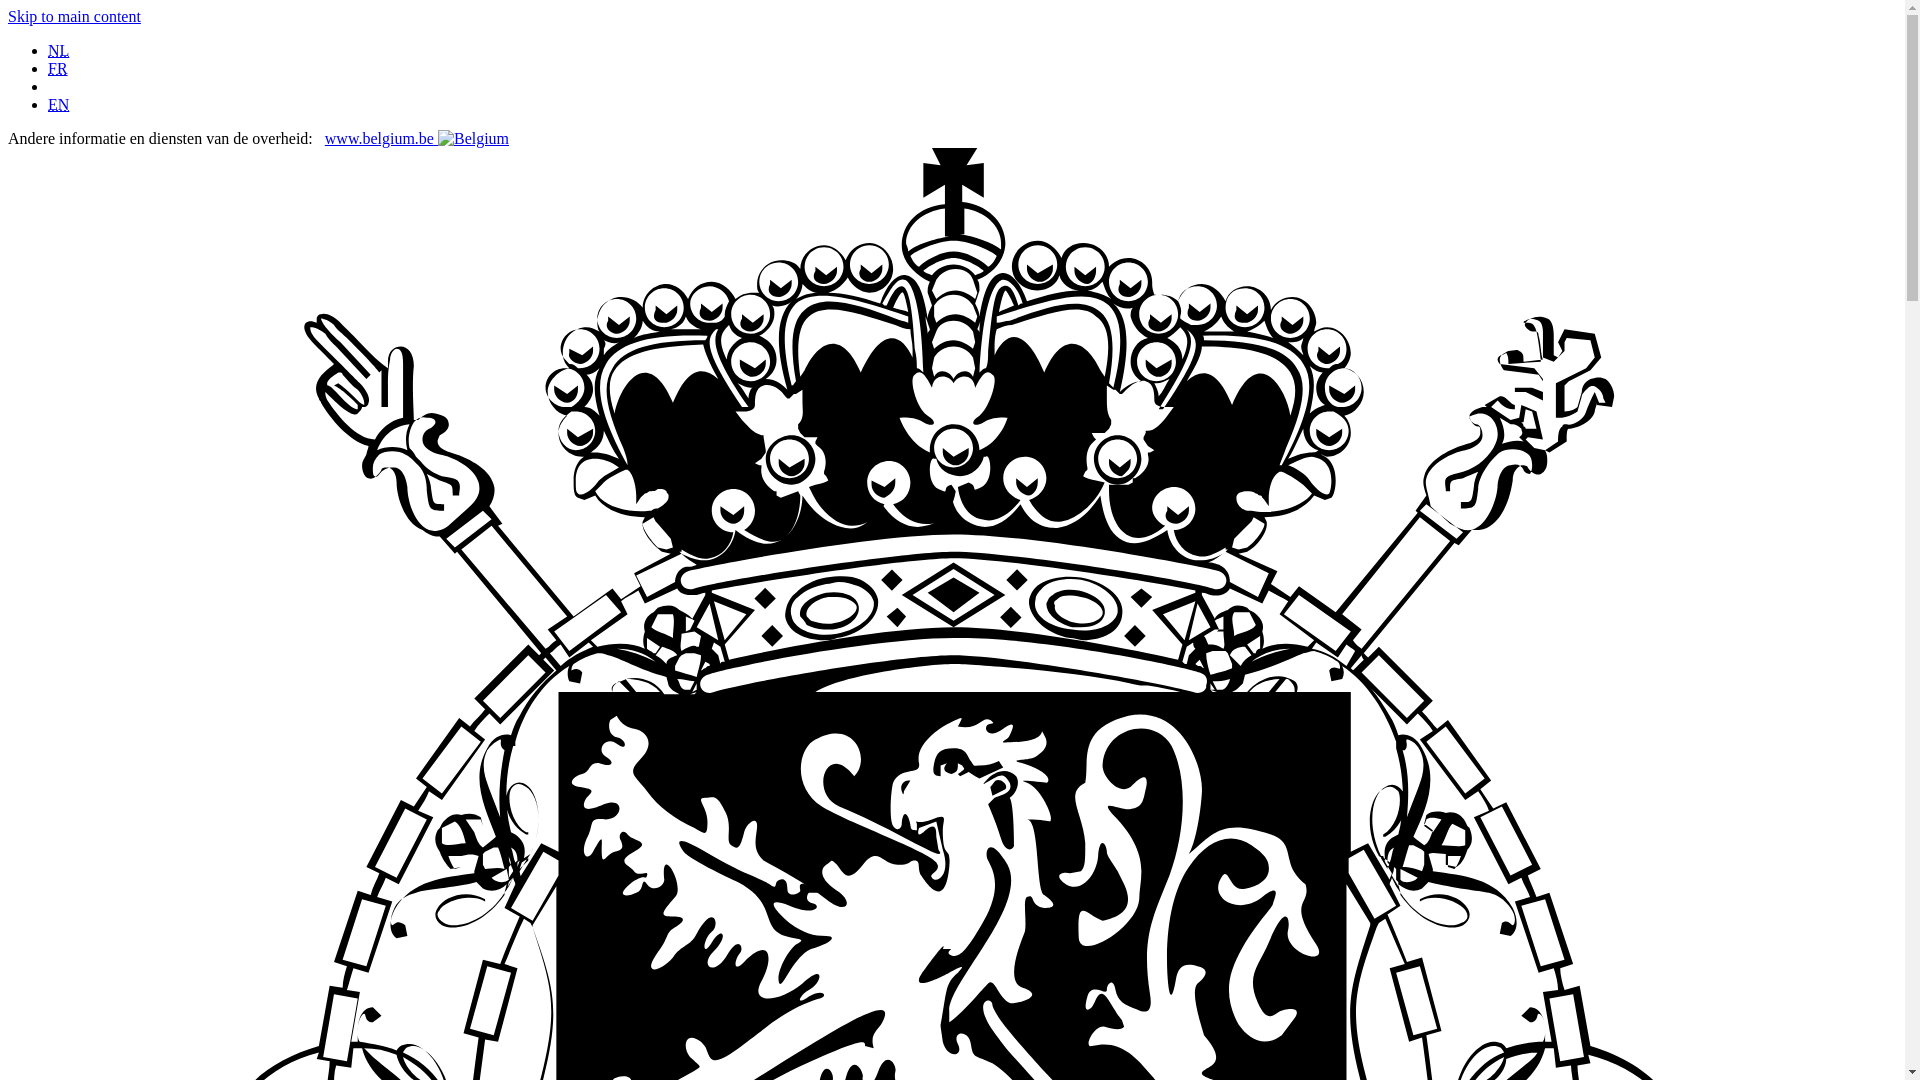 Image resolution: width=1920 pixels, height=1080 pixels. What do you see at coordinates (416, 138) in the screenshot?
I see `www.belgium.be` at bounding box center [416, 138].